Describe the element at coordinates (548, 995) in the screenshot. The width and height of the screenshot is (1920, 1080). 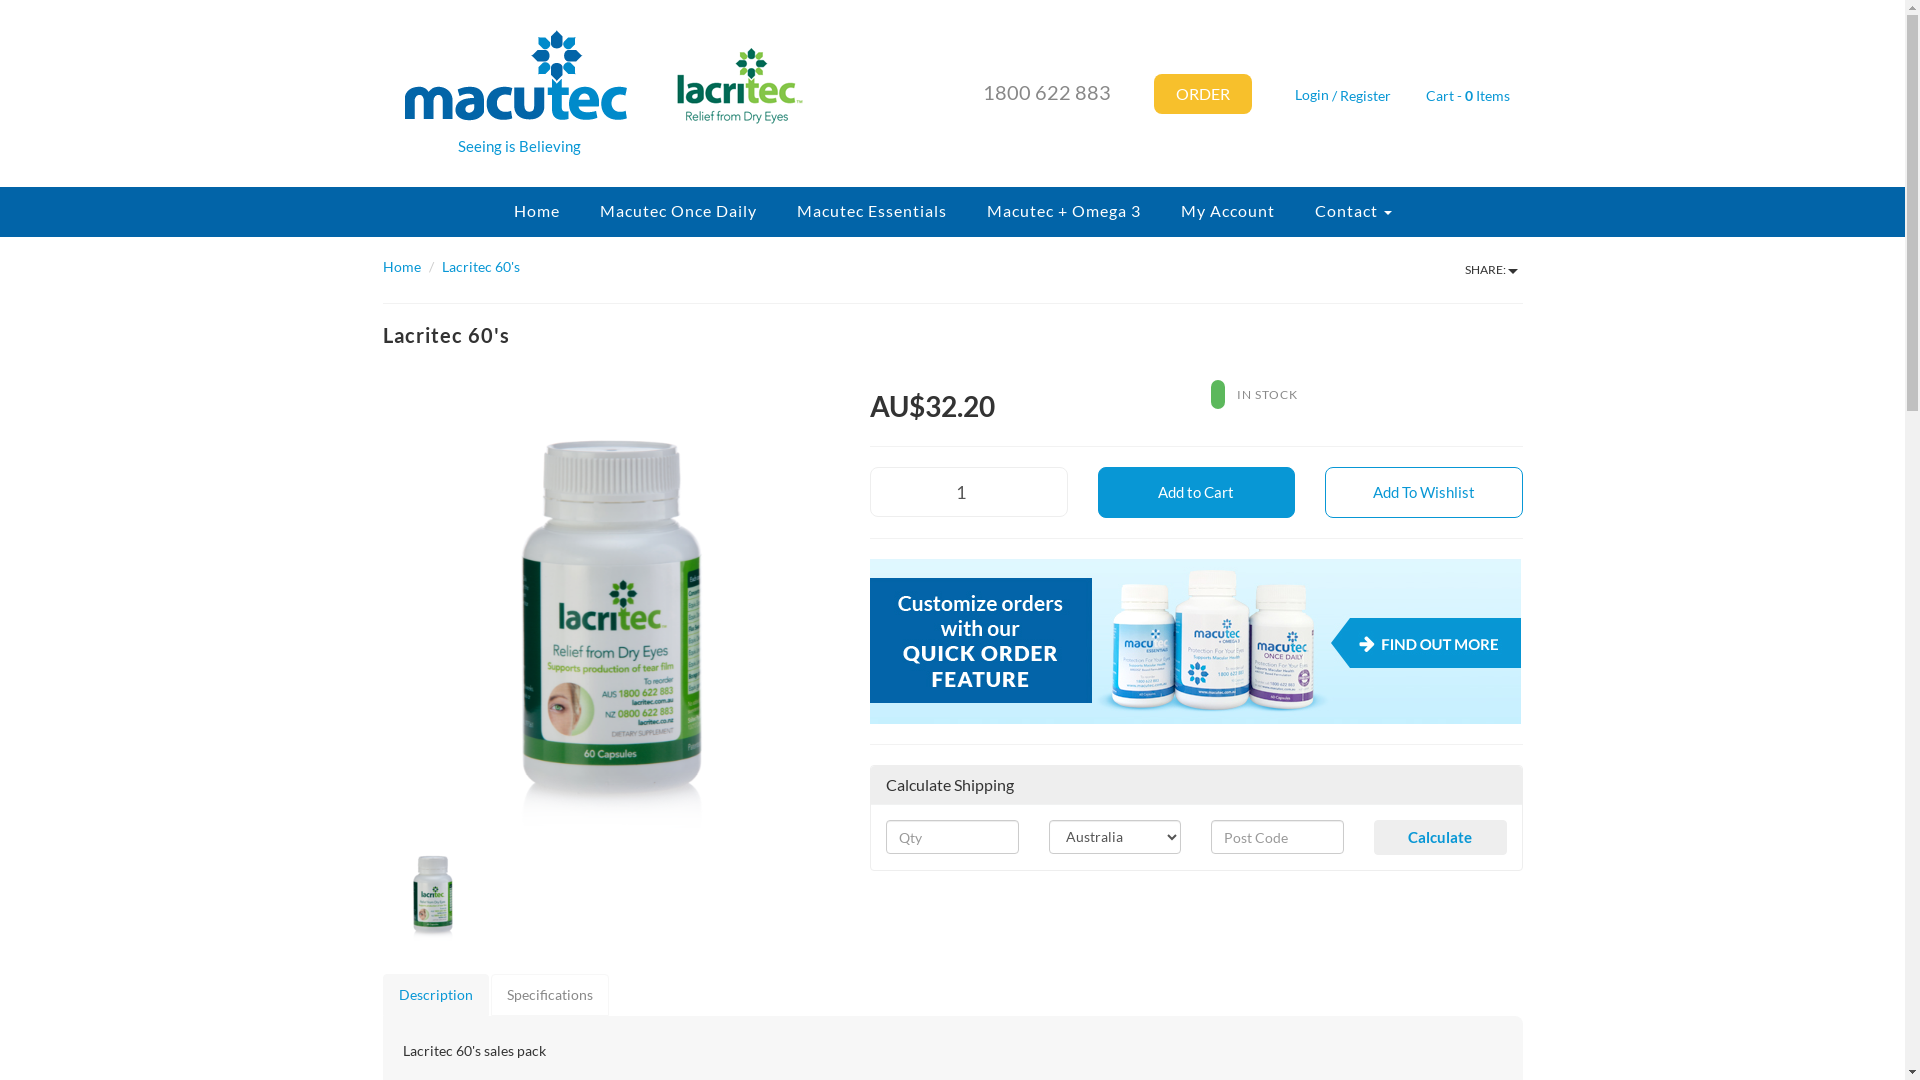
I see `Specifications` at that location.